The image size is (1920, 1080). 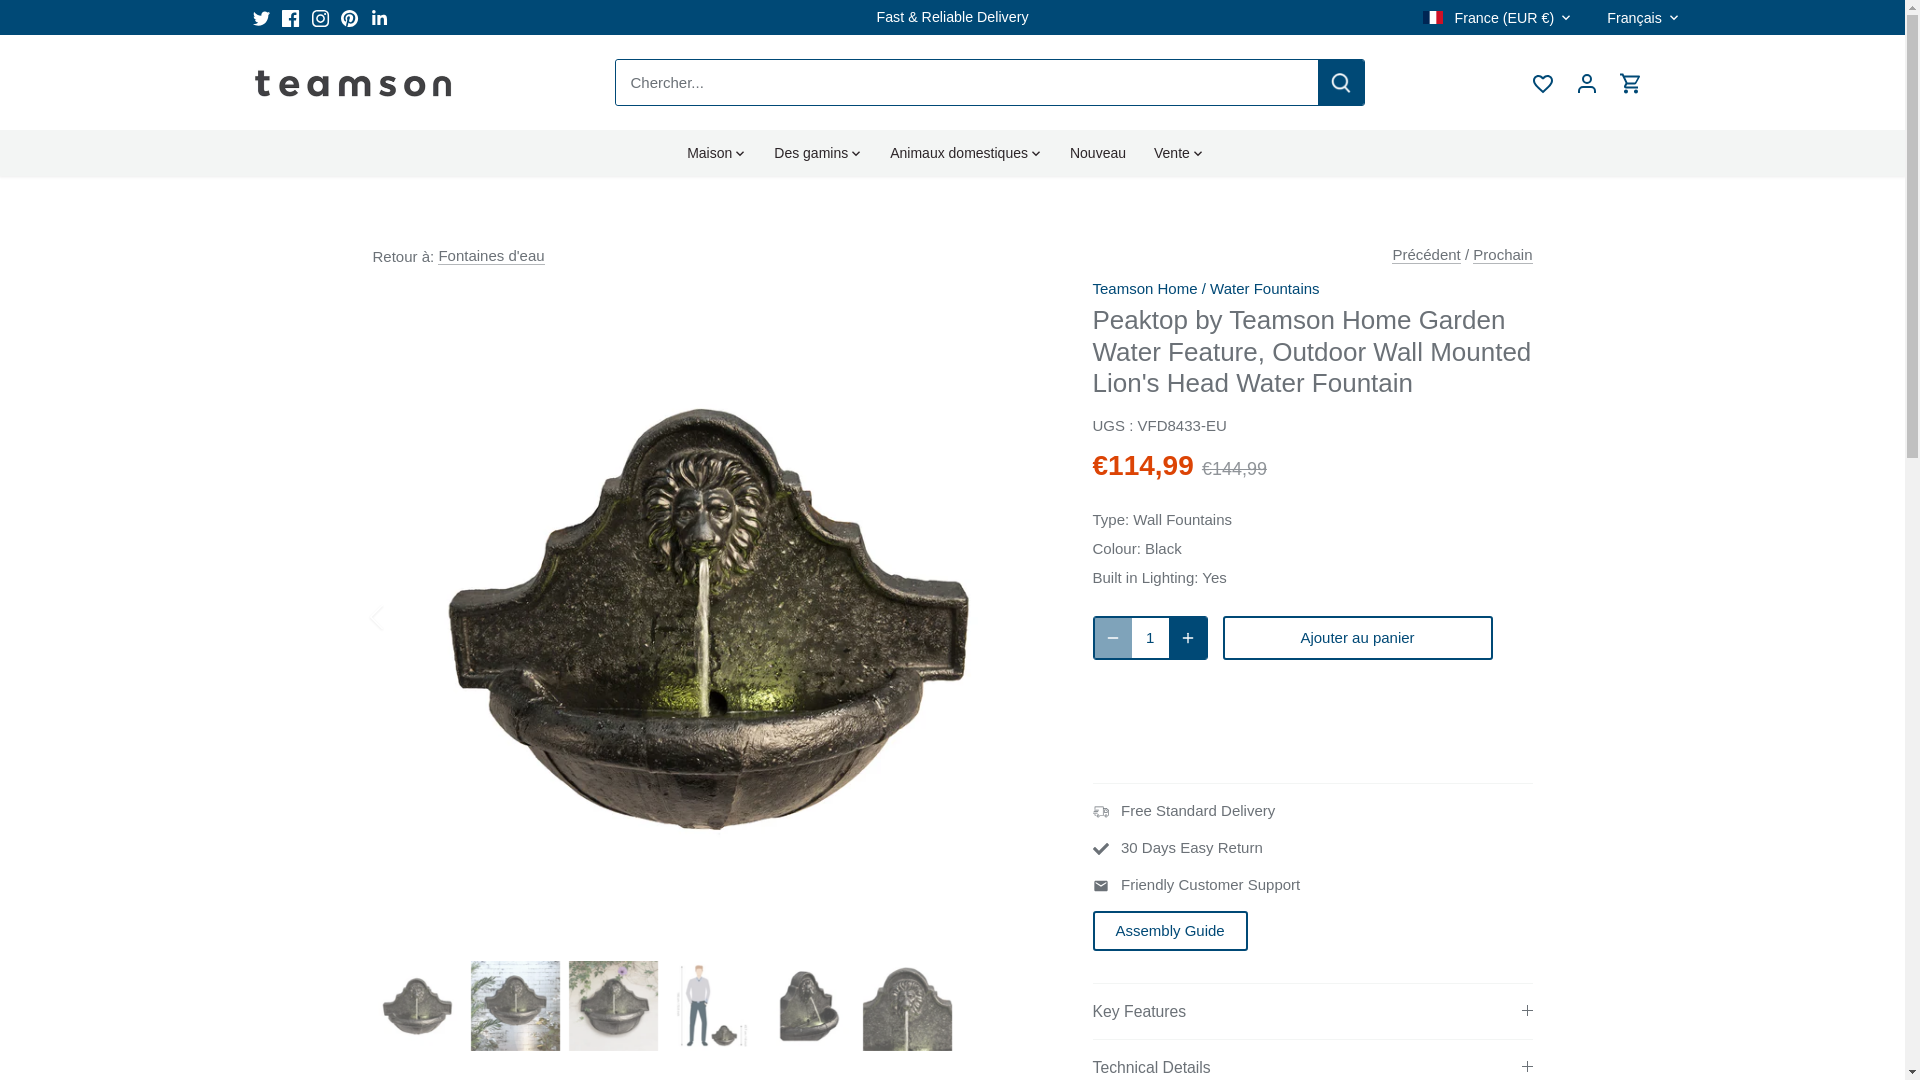 What do you see at coordinates (290, 18) in the screenshot?
I see `Facebook` at bounding box center [290, 18].